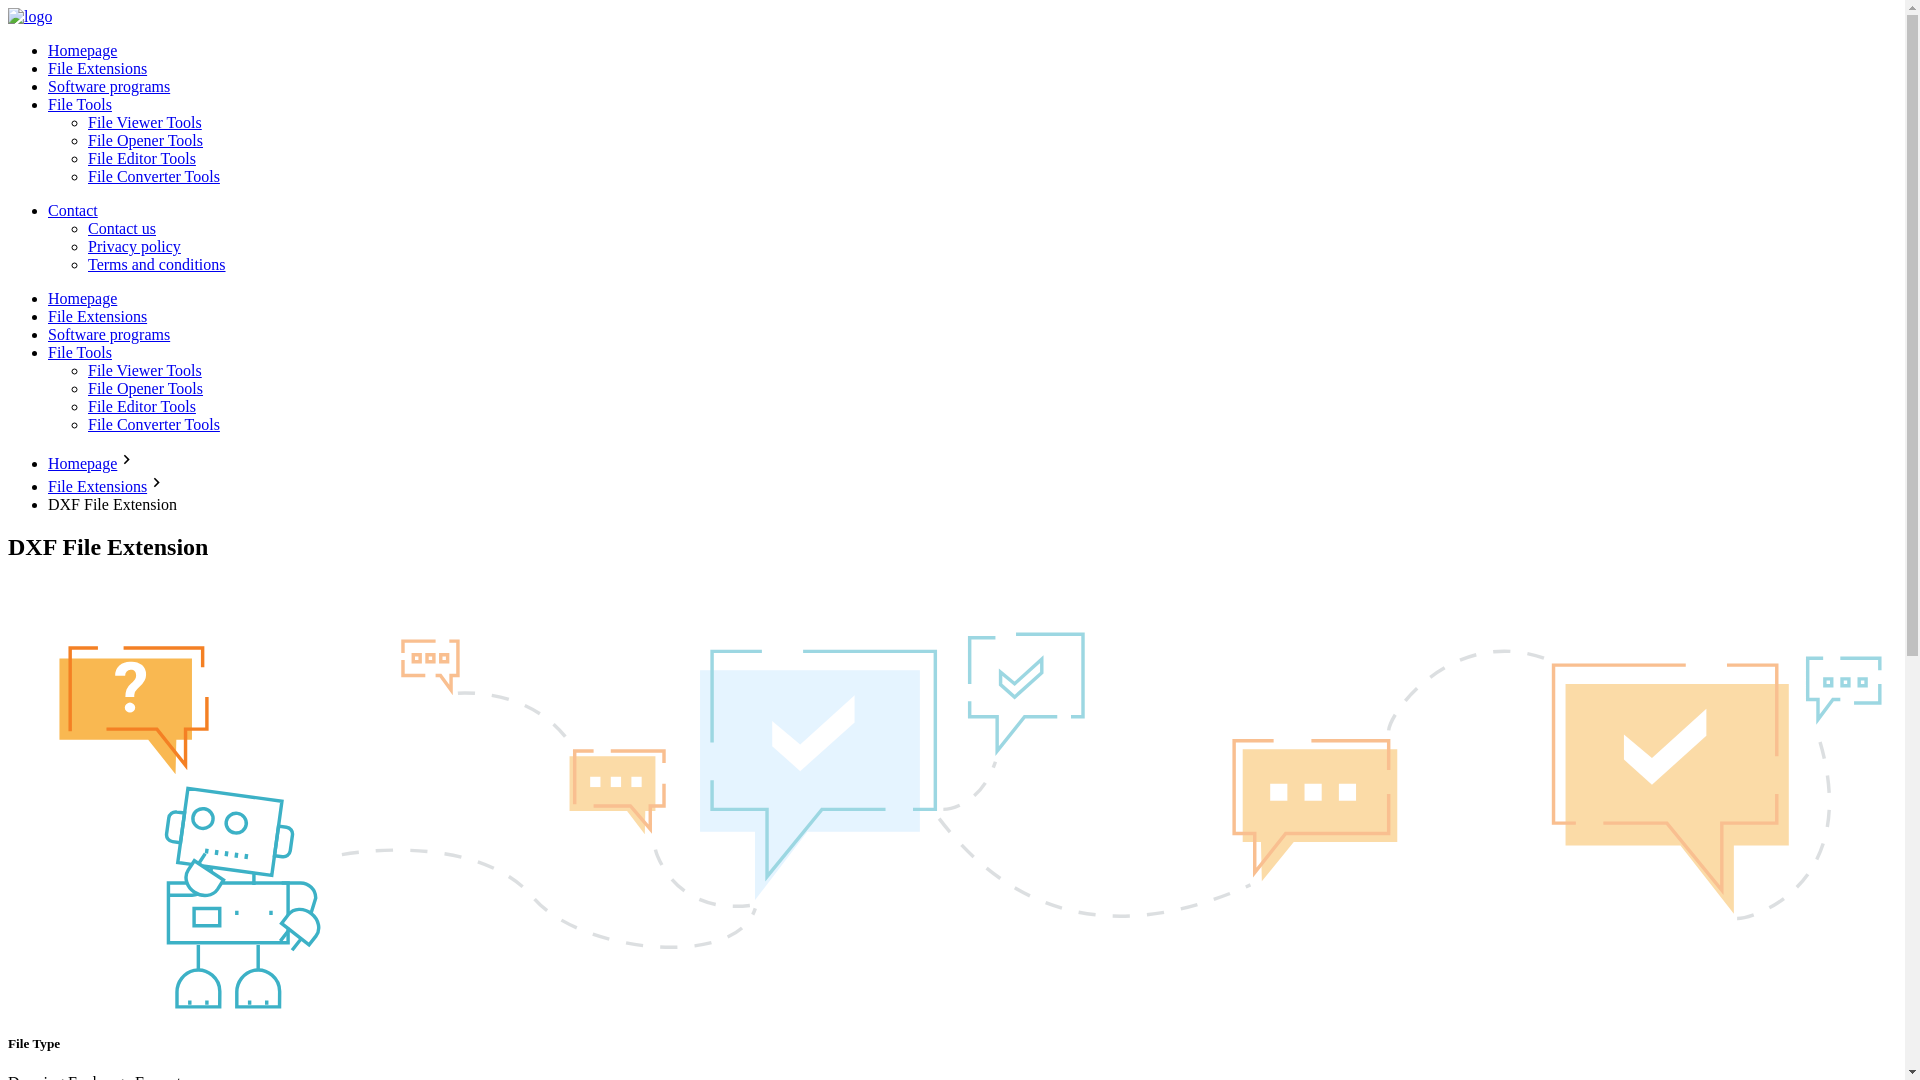  I want to click on File Tools, so click(80, 352).